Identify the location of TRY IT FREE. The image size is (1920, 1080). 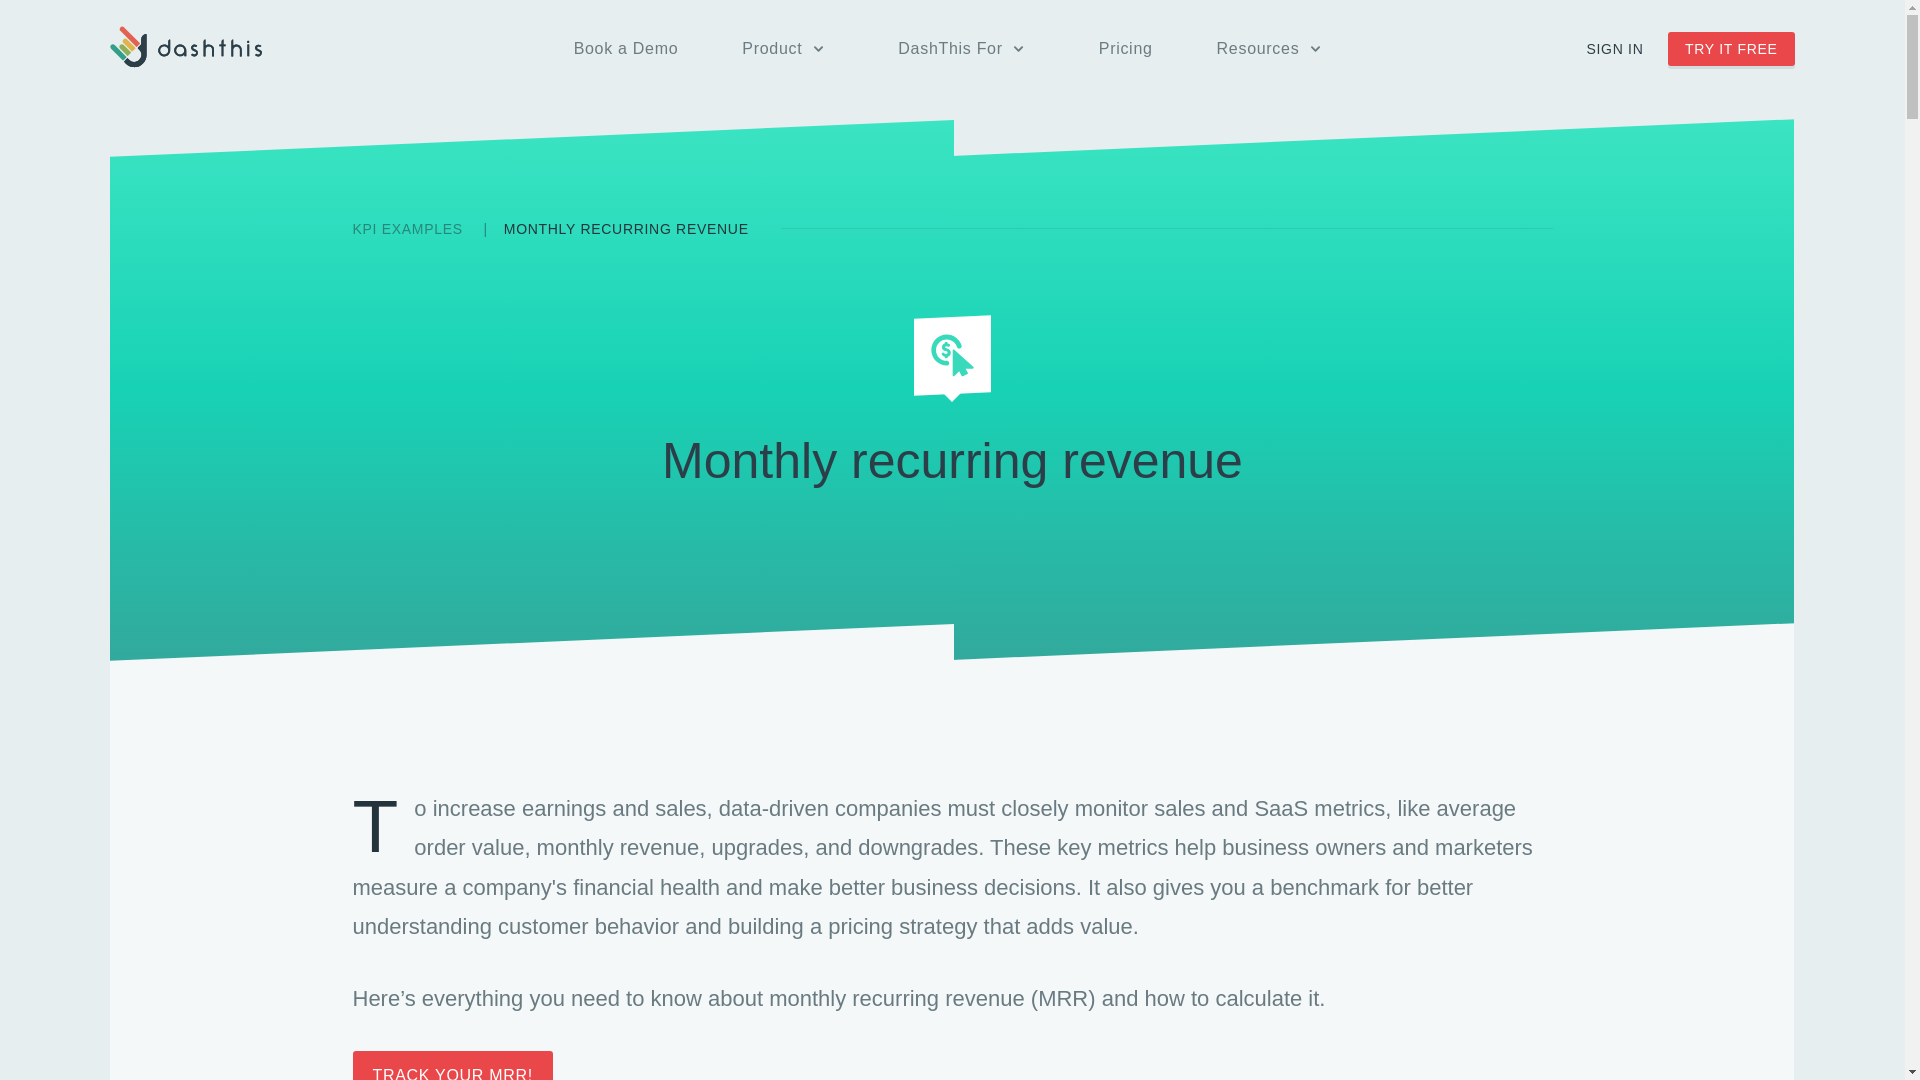
(1732, 48).